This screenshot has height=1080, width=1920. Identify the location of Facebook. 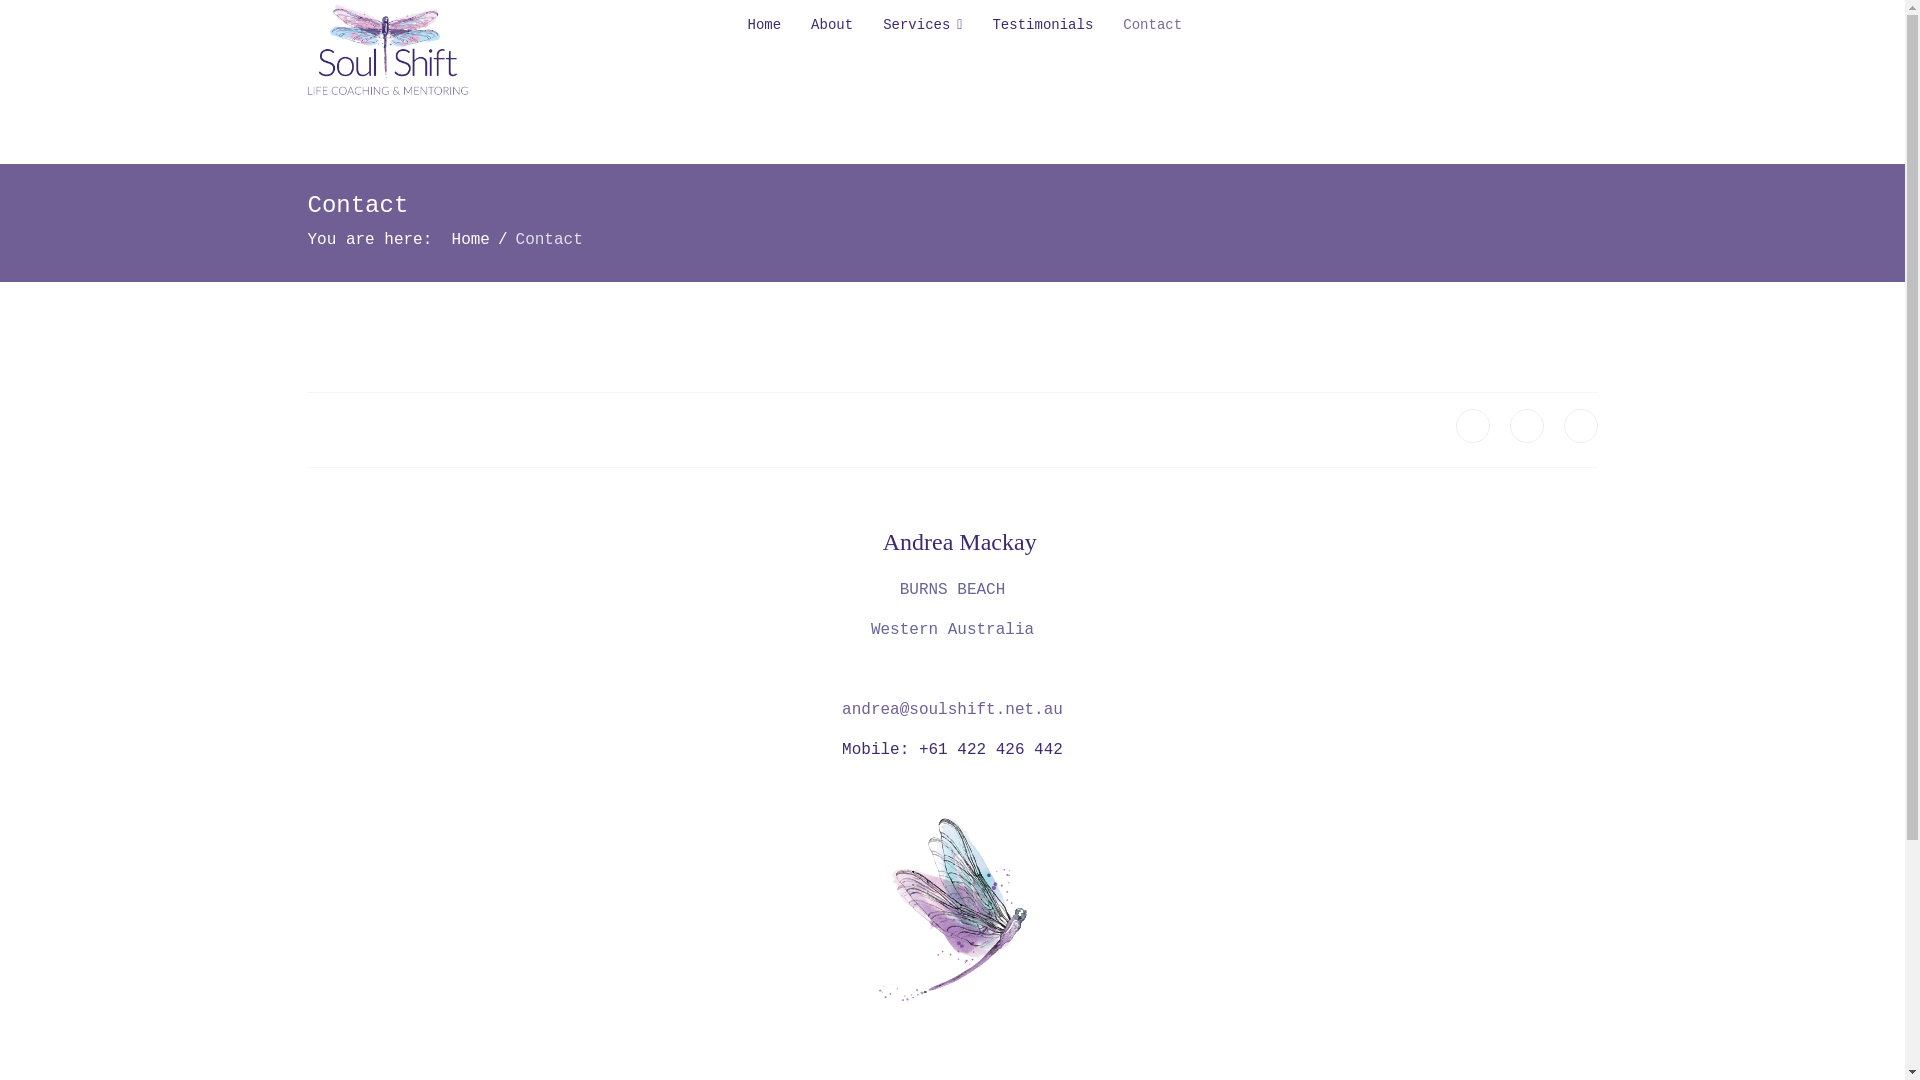
(1473, 426).